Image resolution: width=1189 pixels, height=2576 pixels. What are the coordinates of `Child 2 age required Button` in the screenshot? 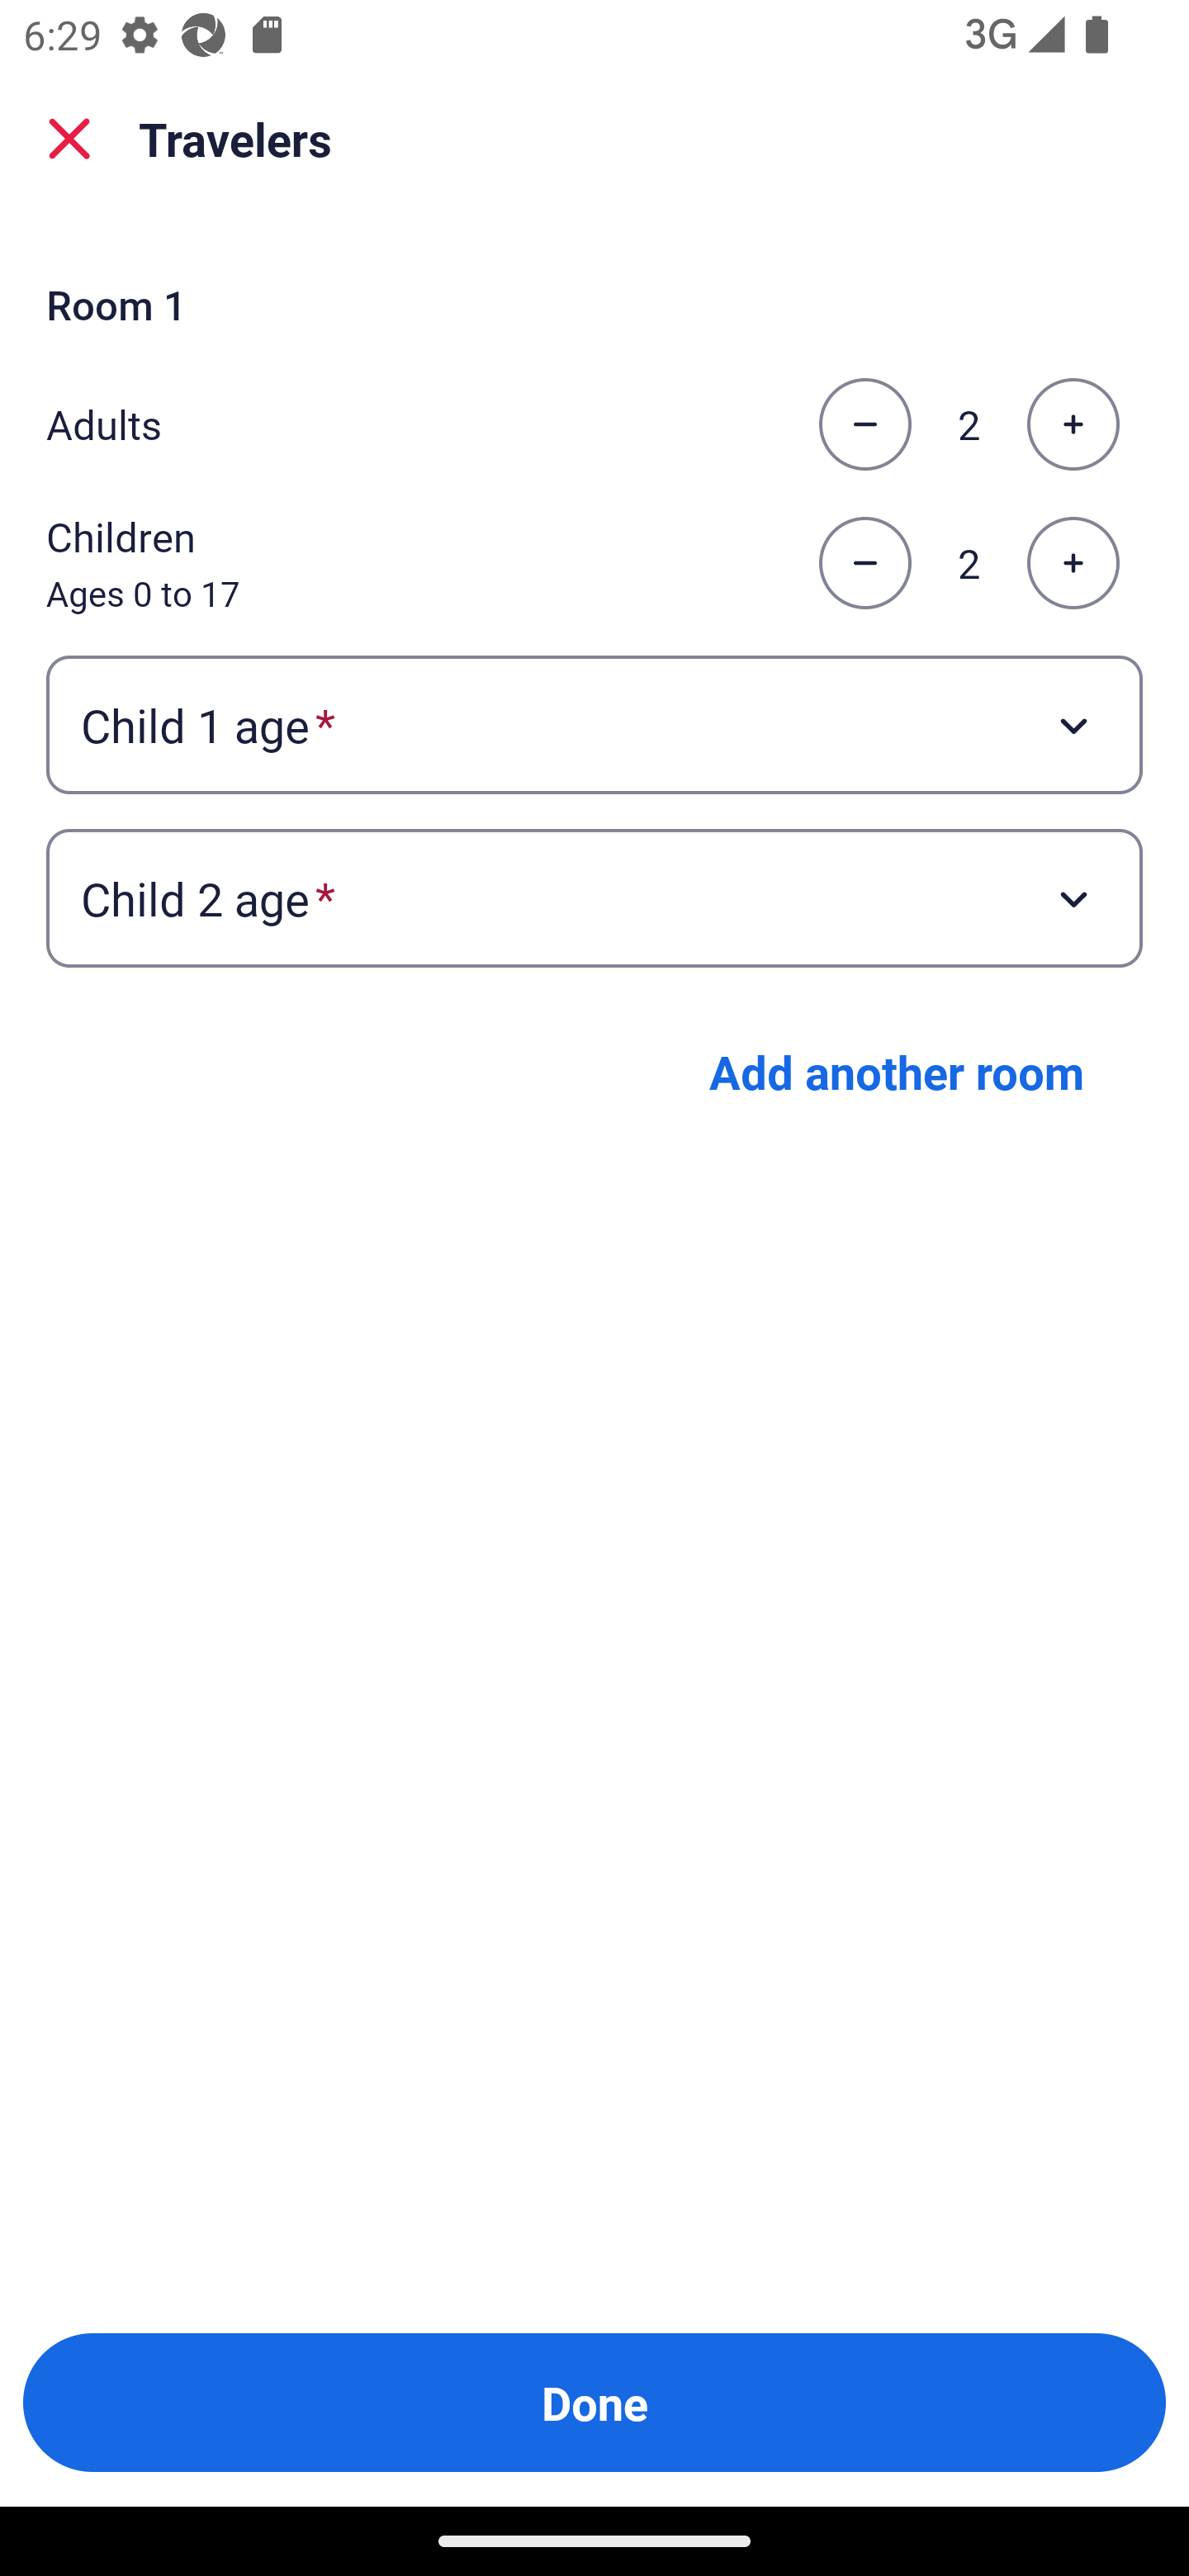 It's located at (594, 898).